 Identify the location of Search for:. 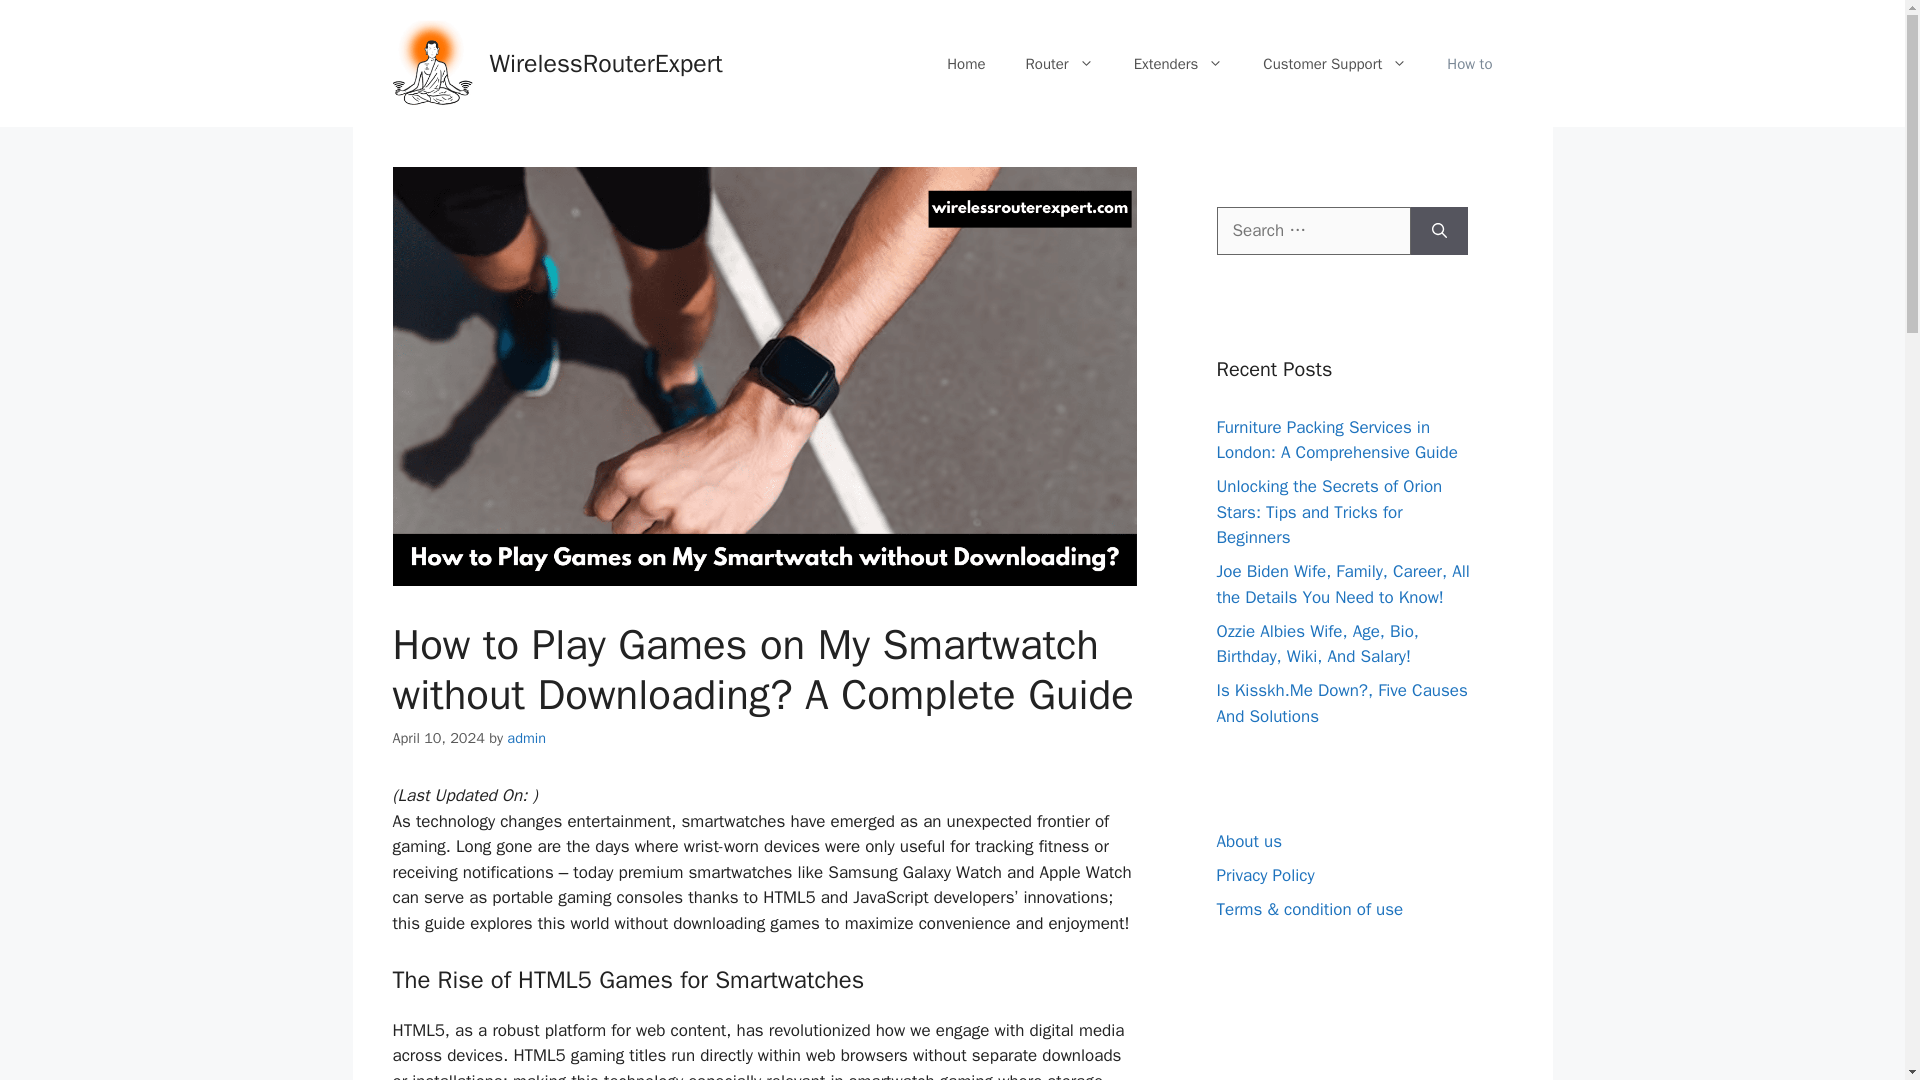
(1312, 230).